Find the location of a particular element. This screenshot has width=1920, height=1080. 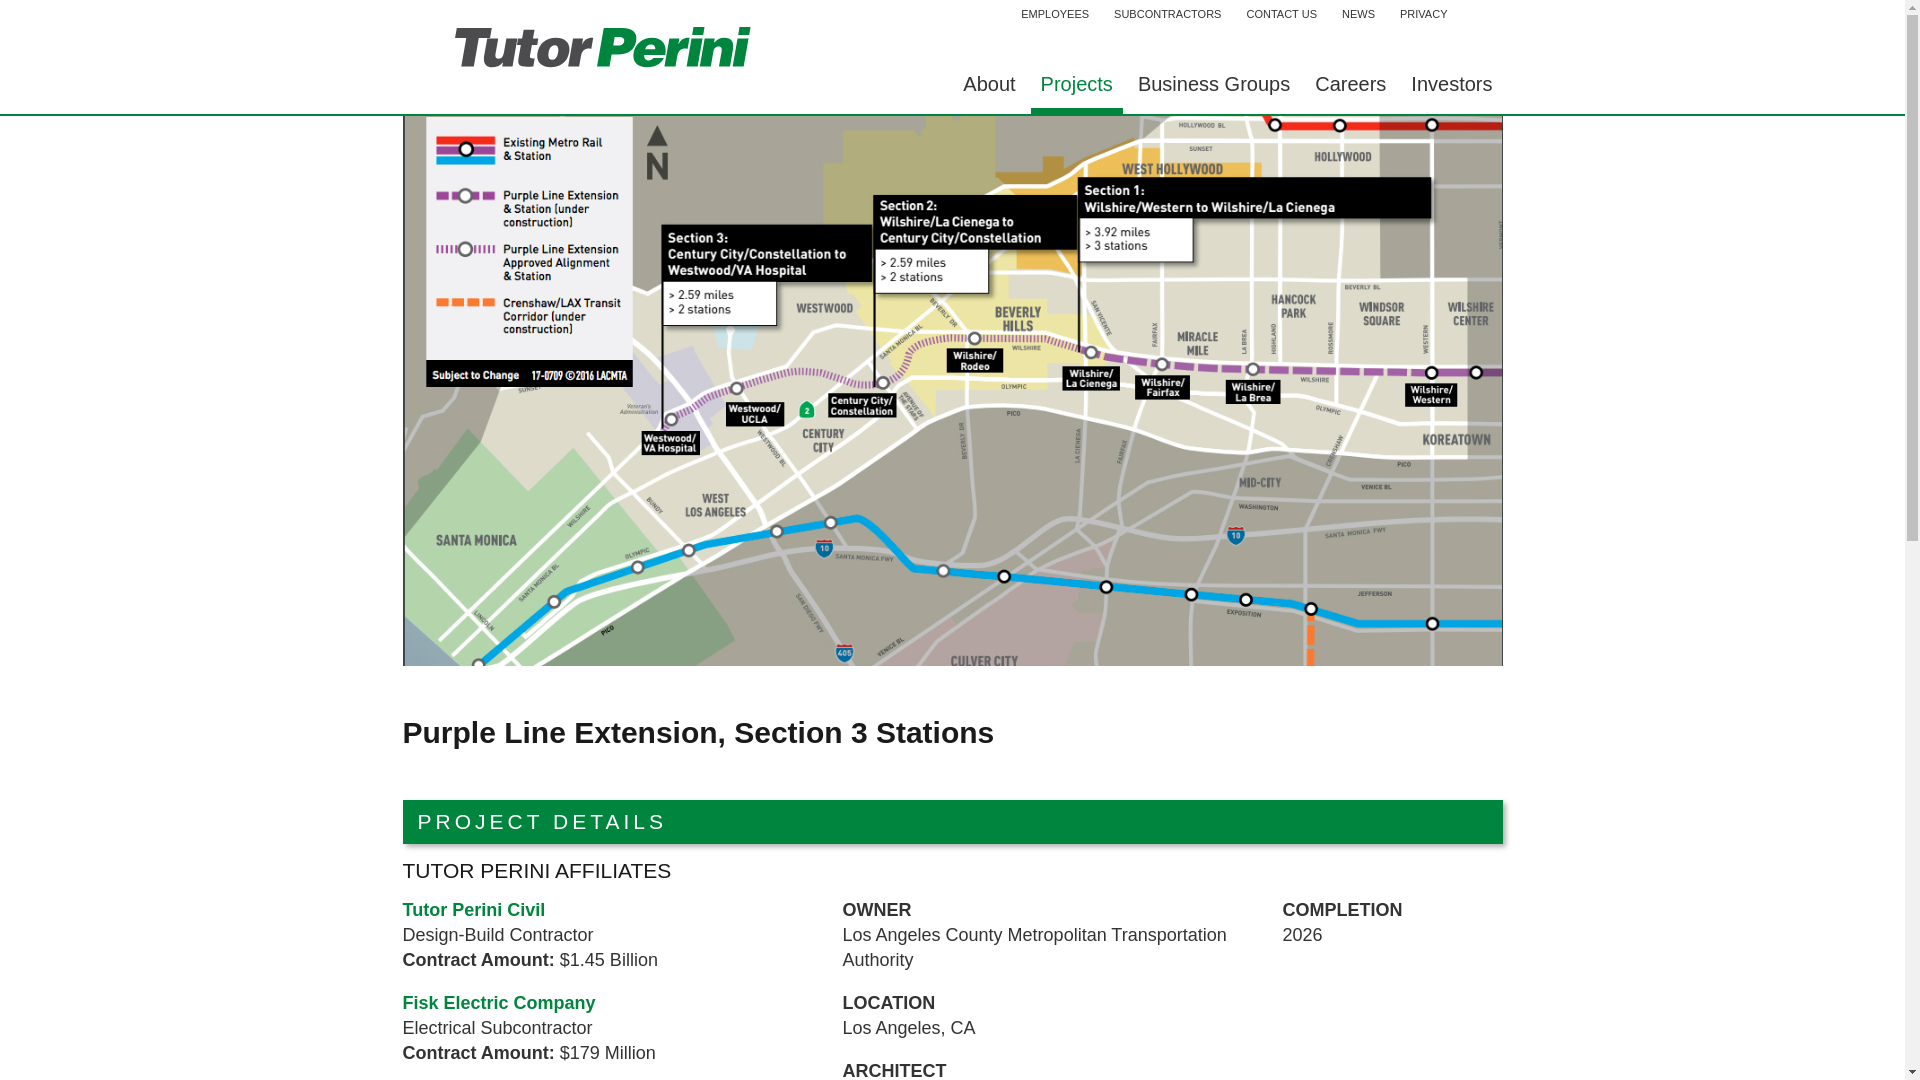

PRIVACY is located at coordinates (1424, 16).